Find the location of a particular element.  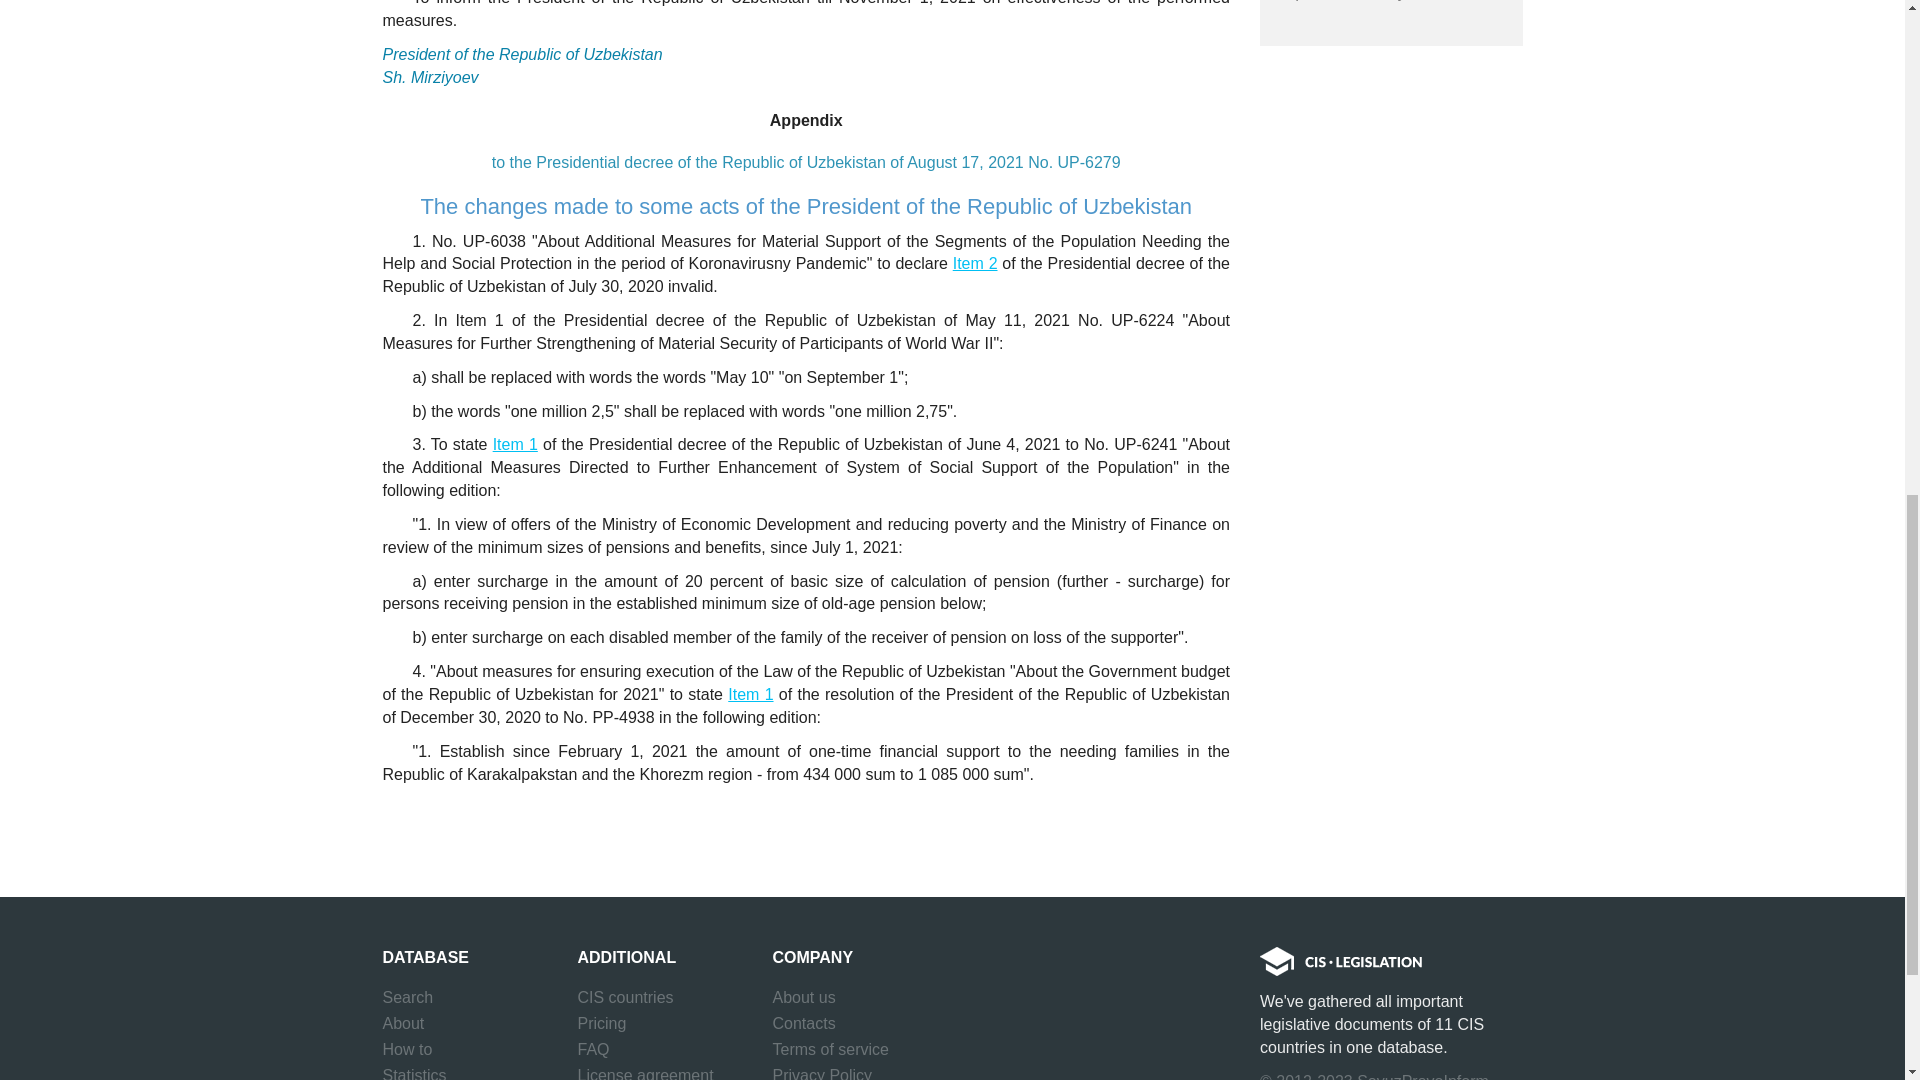

Pricing is located at coordinates (602, 1023).